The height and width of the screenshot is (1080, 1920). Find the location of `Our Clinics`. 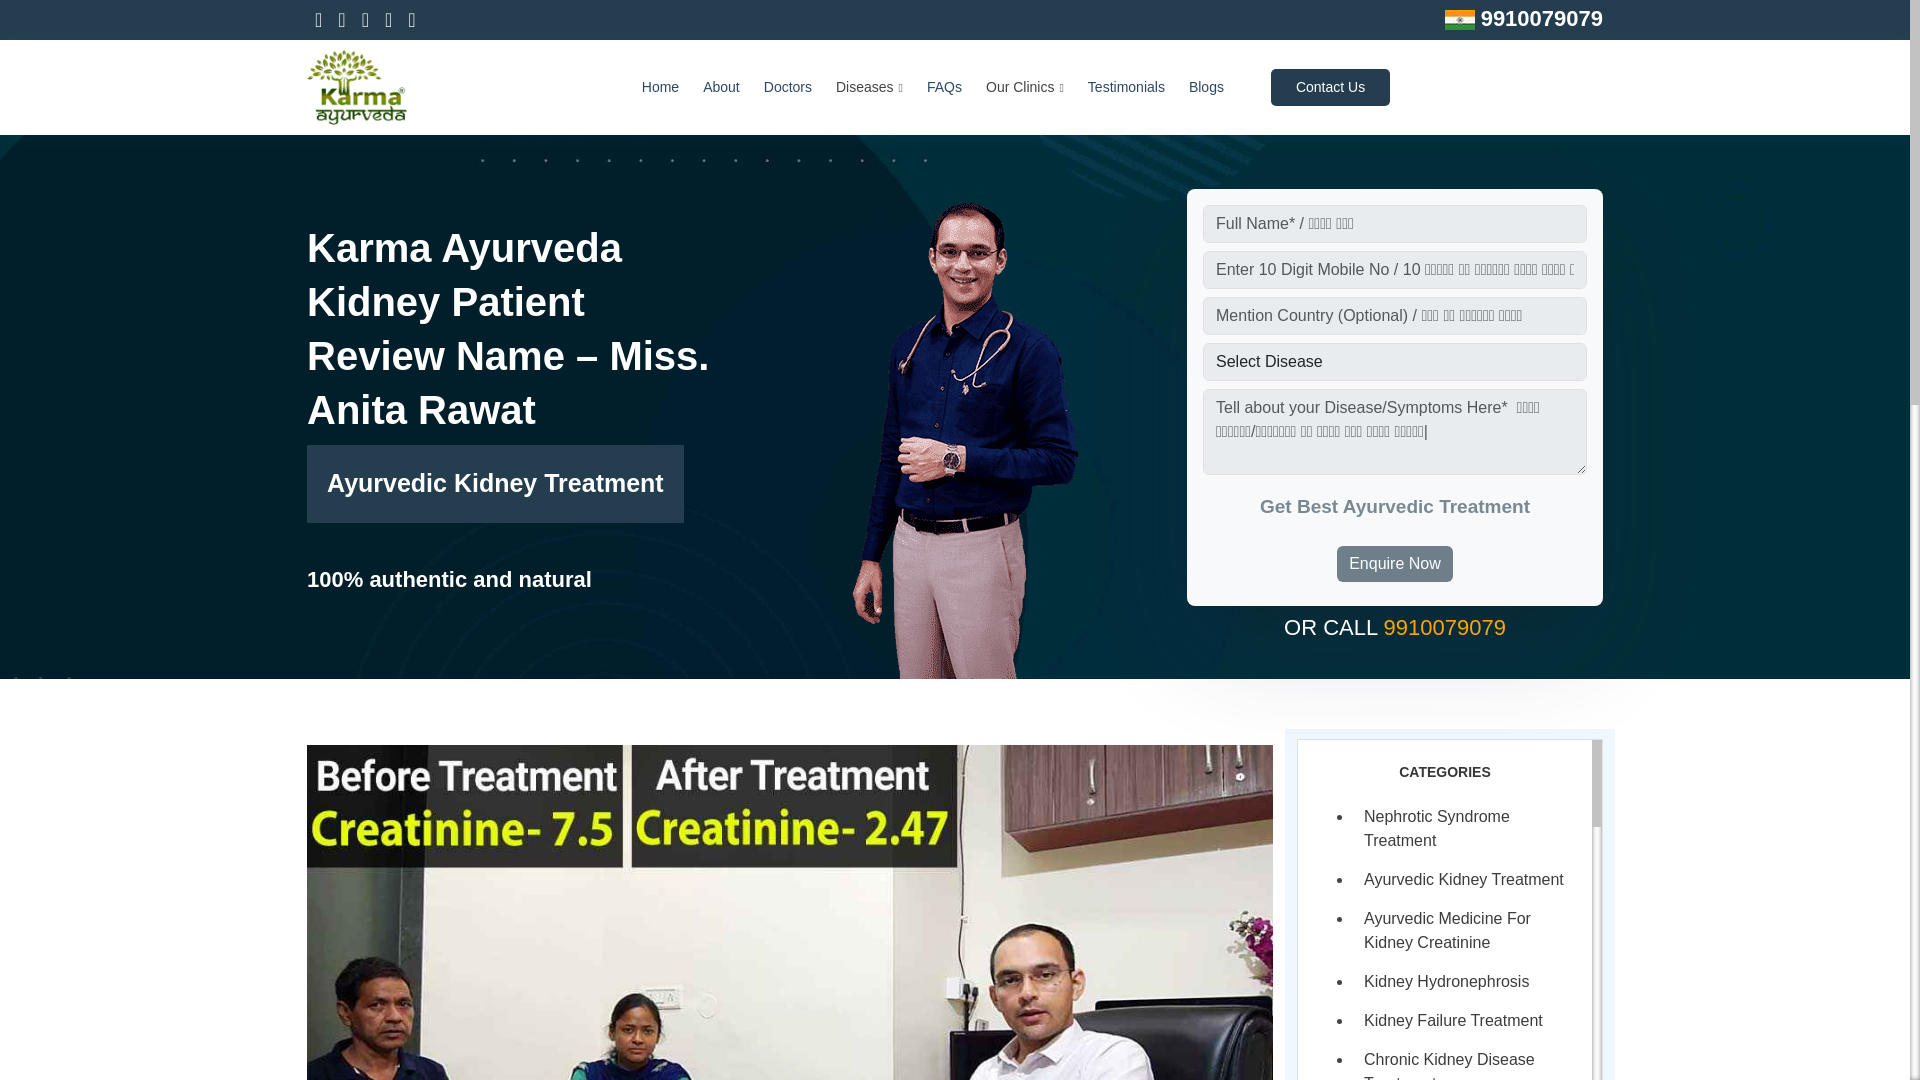

Our Clinics is located at coordinates (1024, 87).